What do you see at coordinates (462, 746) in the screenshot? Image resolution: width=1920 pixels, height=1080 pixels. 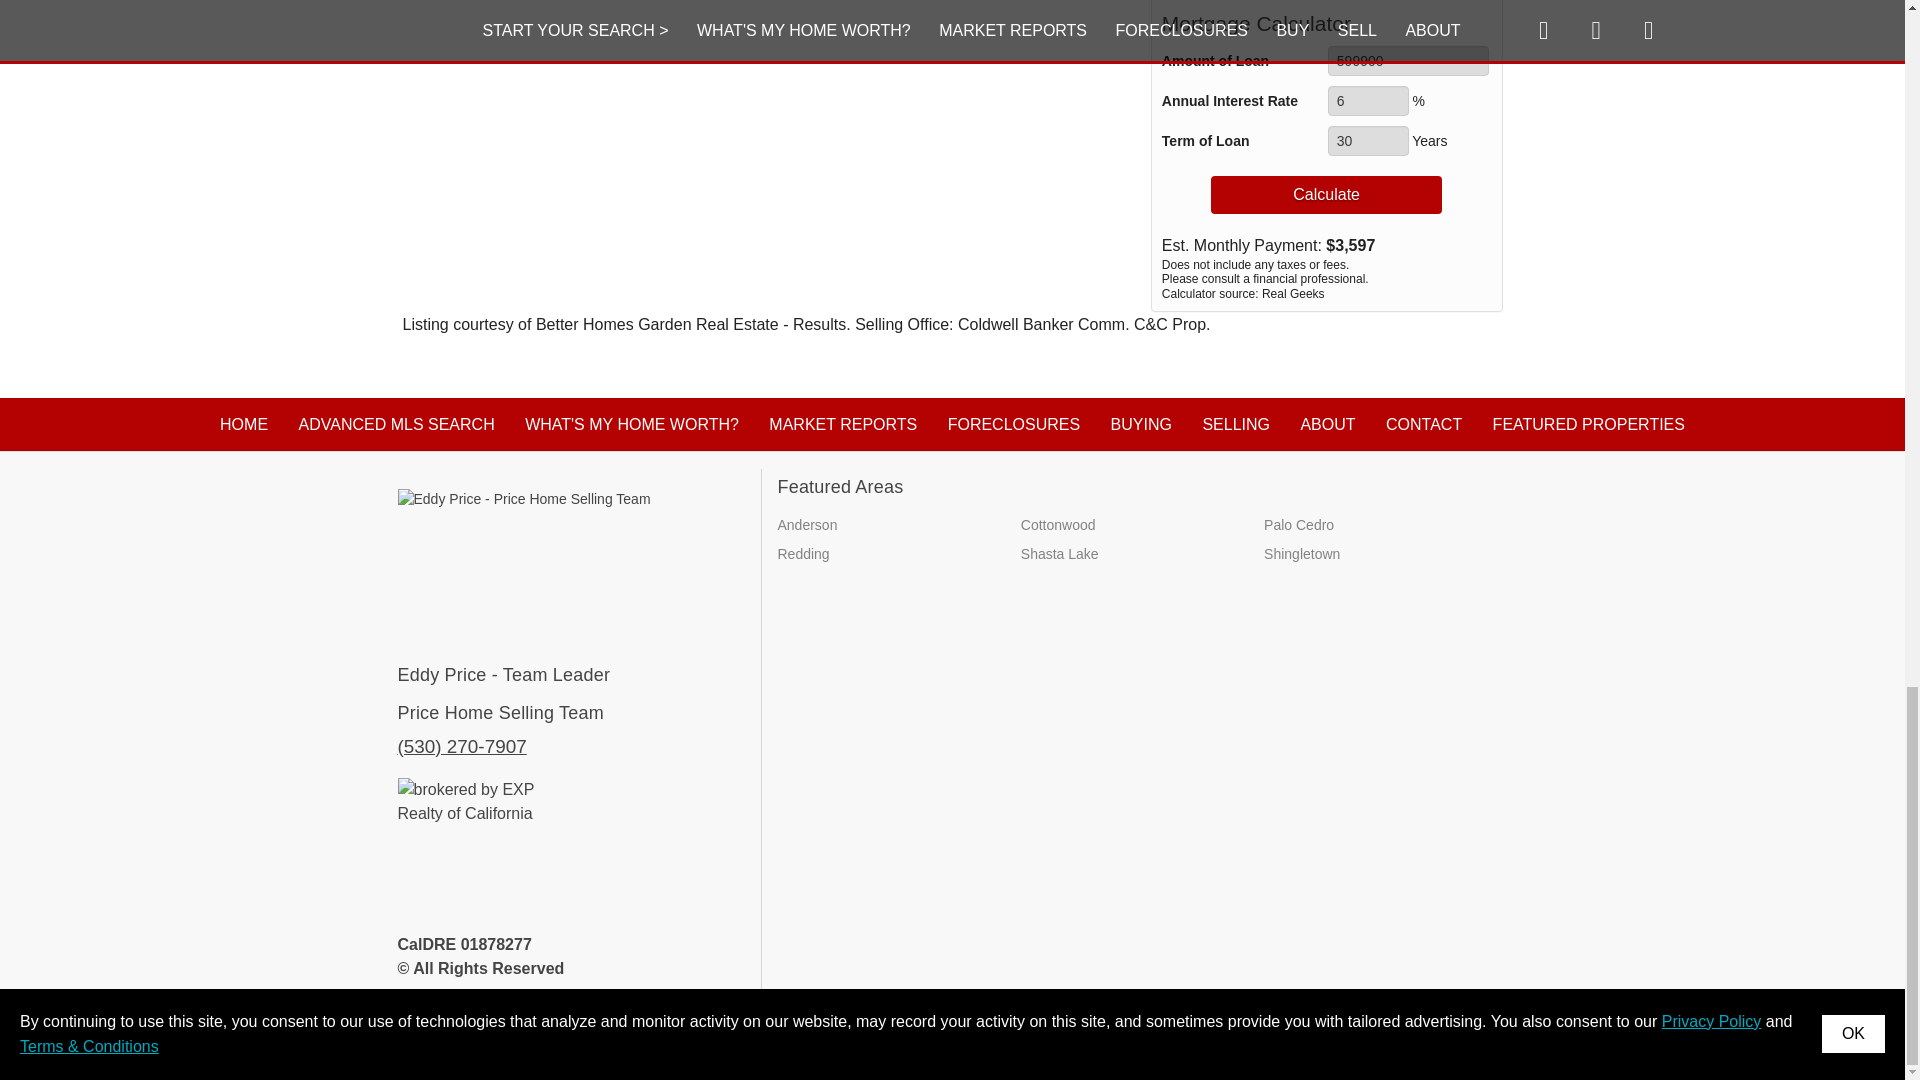 I see `Call Price Home Selling Team in Redding` at bounding box center [462, 746].